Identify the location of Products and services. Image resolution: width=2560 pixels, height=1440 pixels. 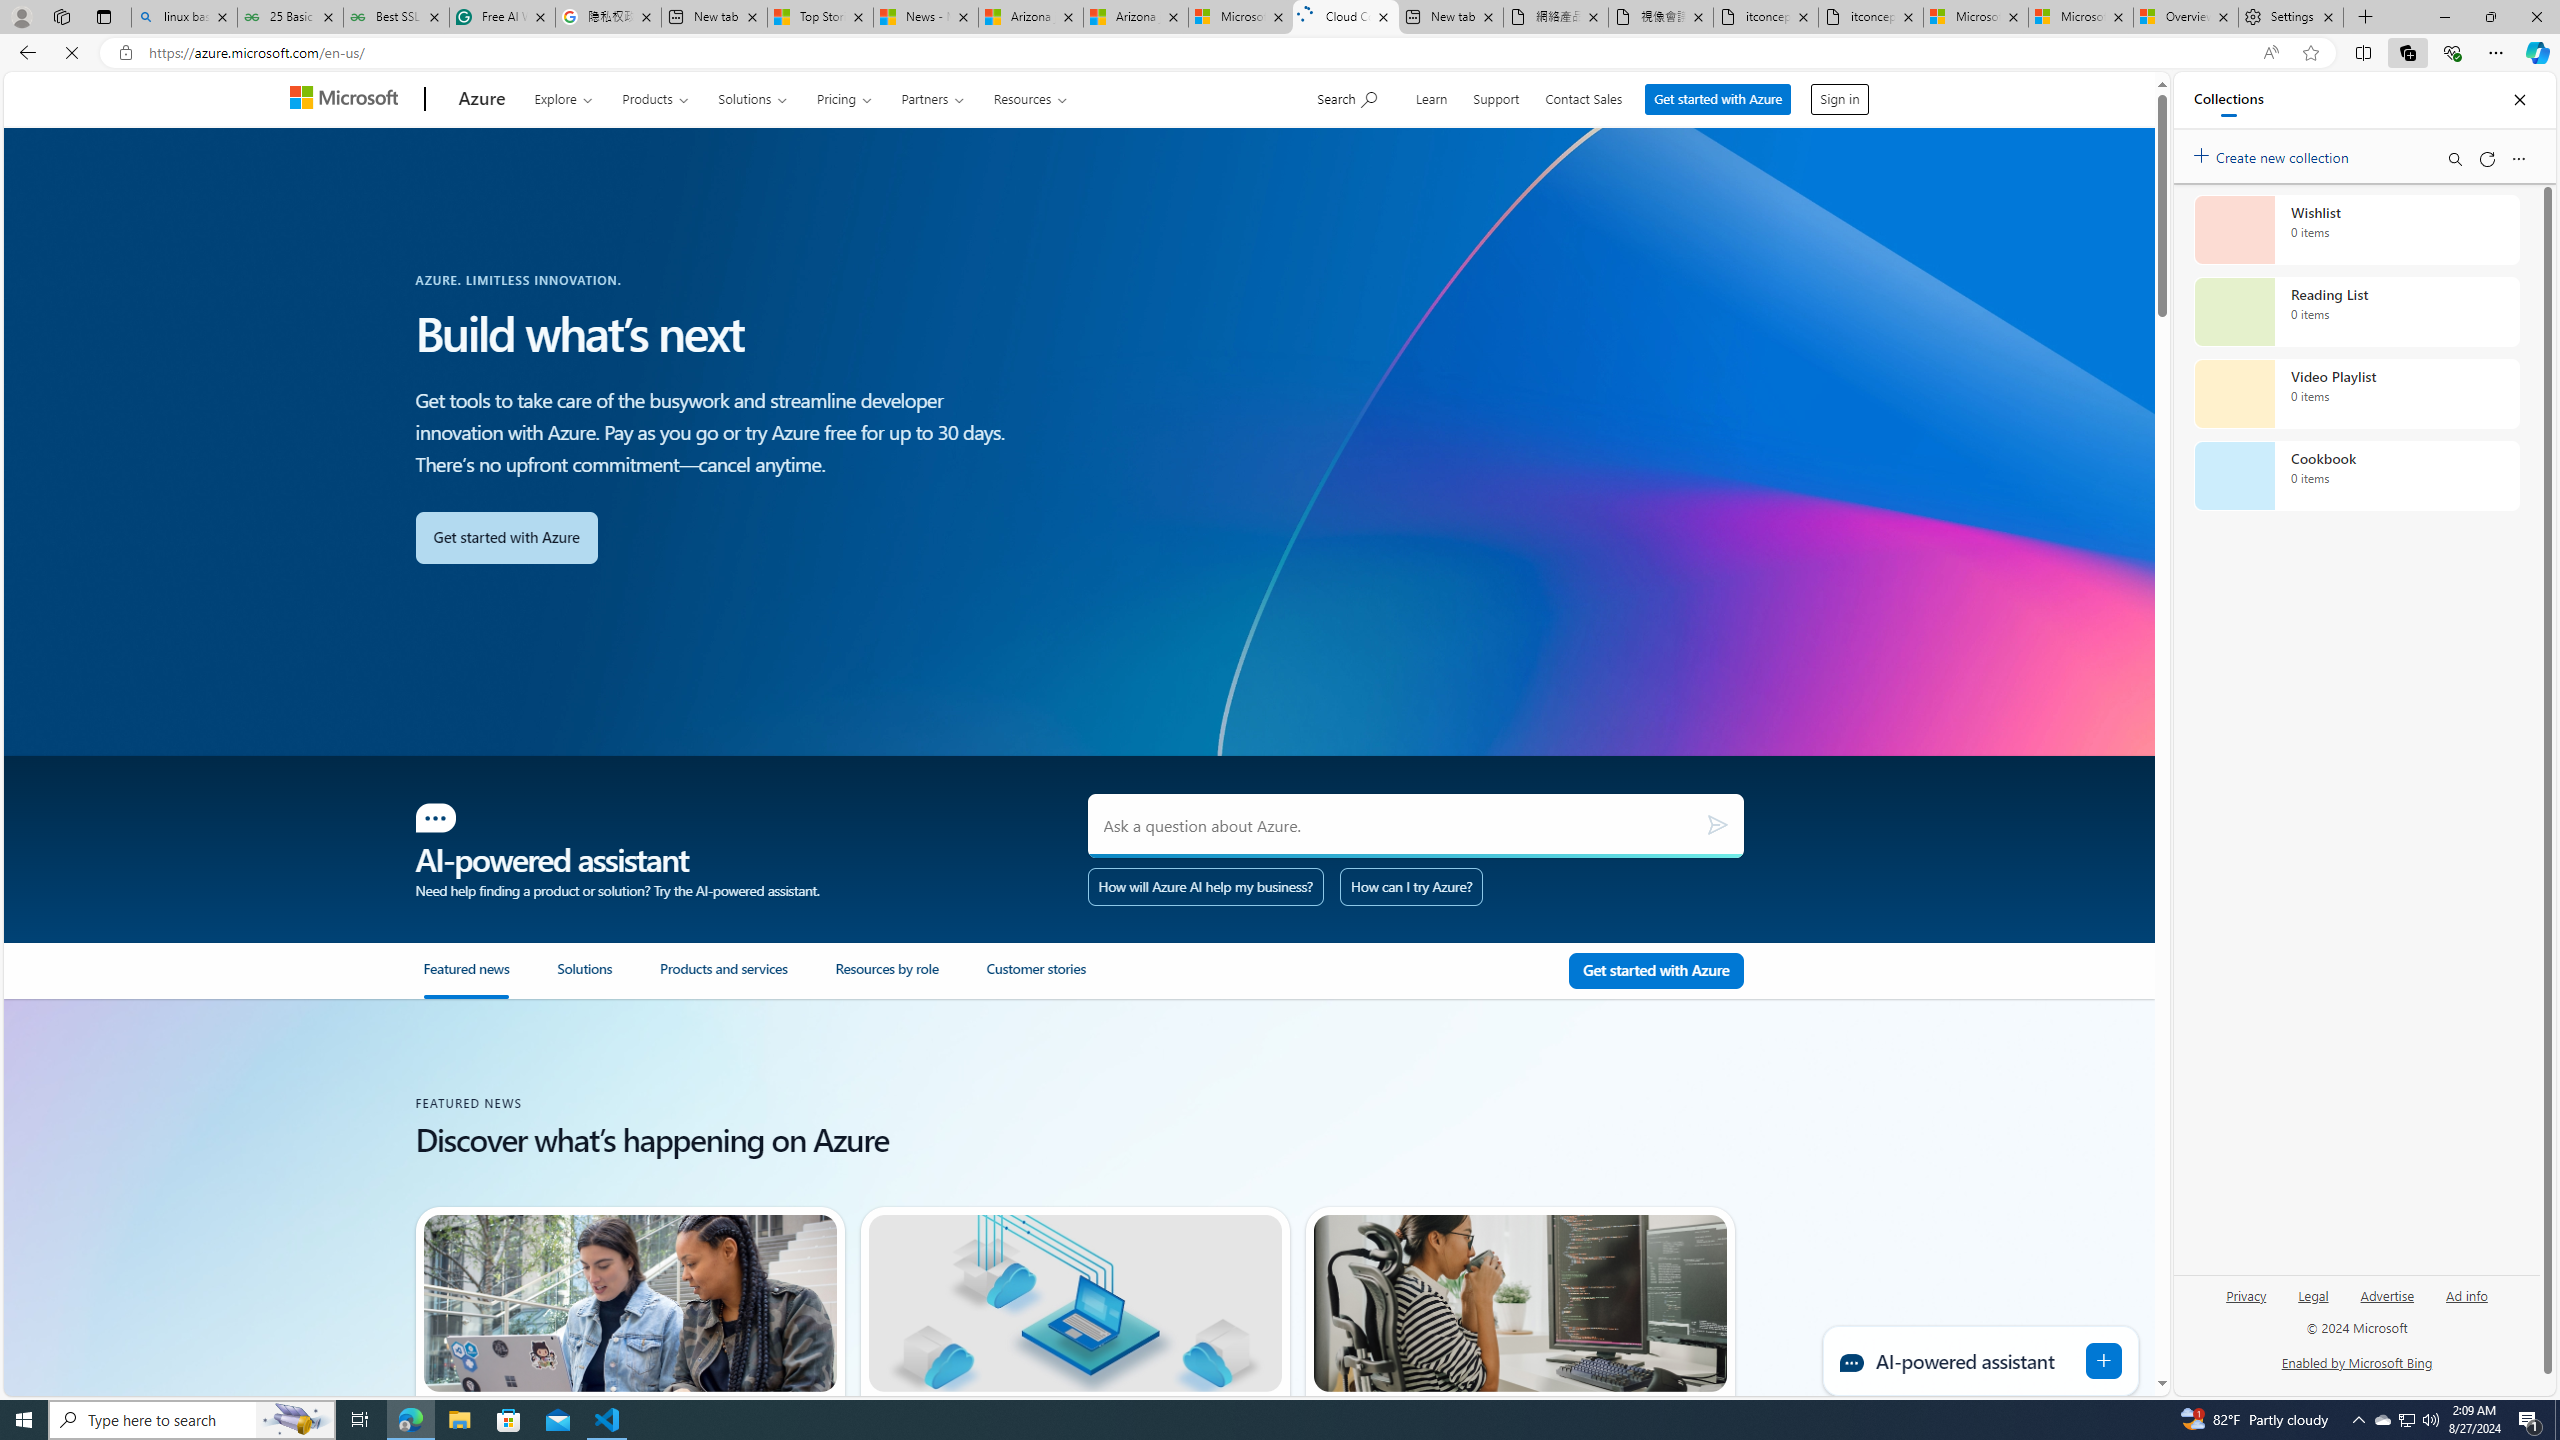
(748, 979).